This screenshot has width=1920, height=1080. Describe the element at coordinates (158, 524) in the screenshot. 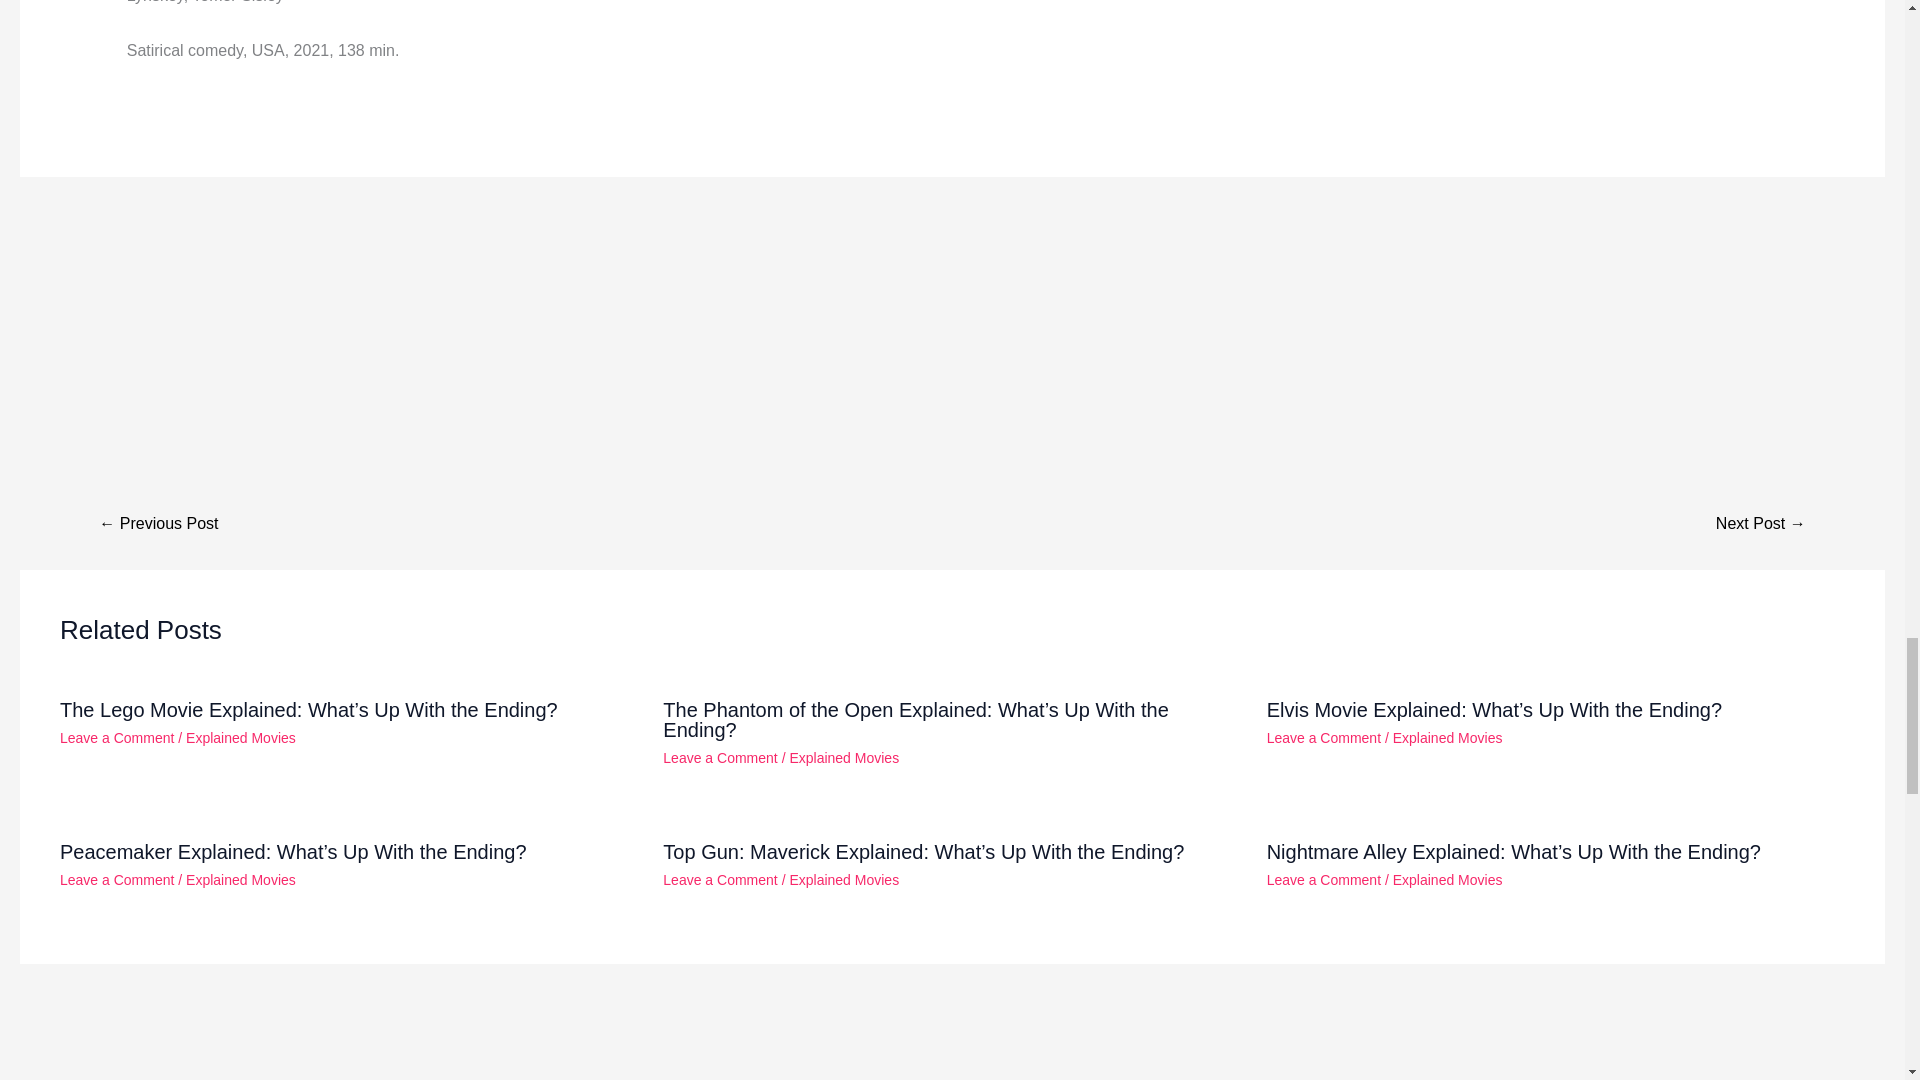

I see `The French Dispatch Explained: What's Up With the Ending?` at that location.